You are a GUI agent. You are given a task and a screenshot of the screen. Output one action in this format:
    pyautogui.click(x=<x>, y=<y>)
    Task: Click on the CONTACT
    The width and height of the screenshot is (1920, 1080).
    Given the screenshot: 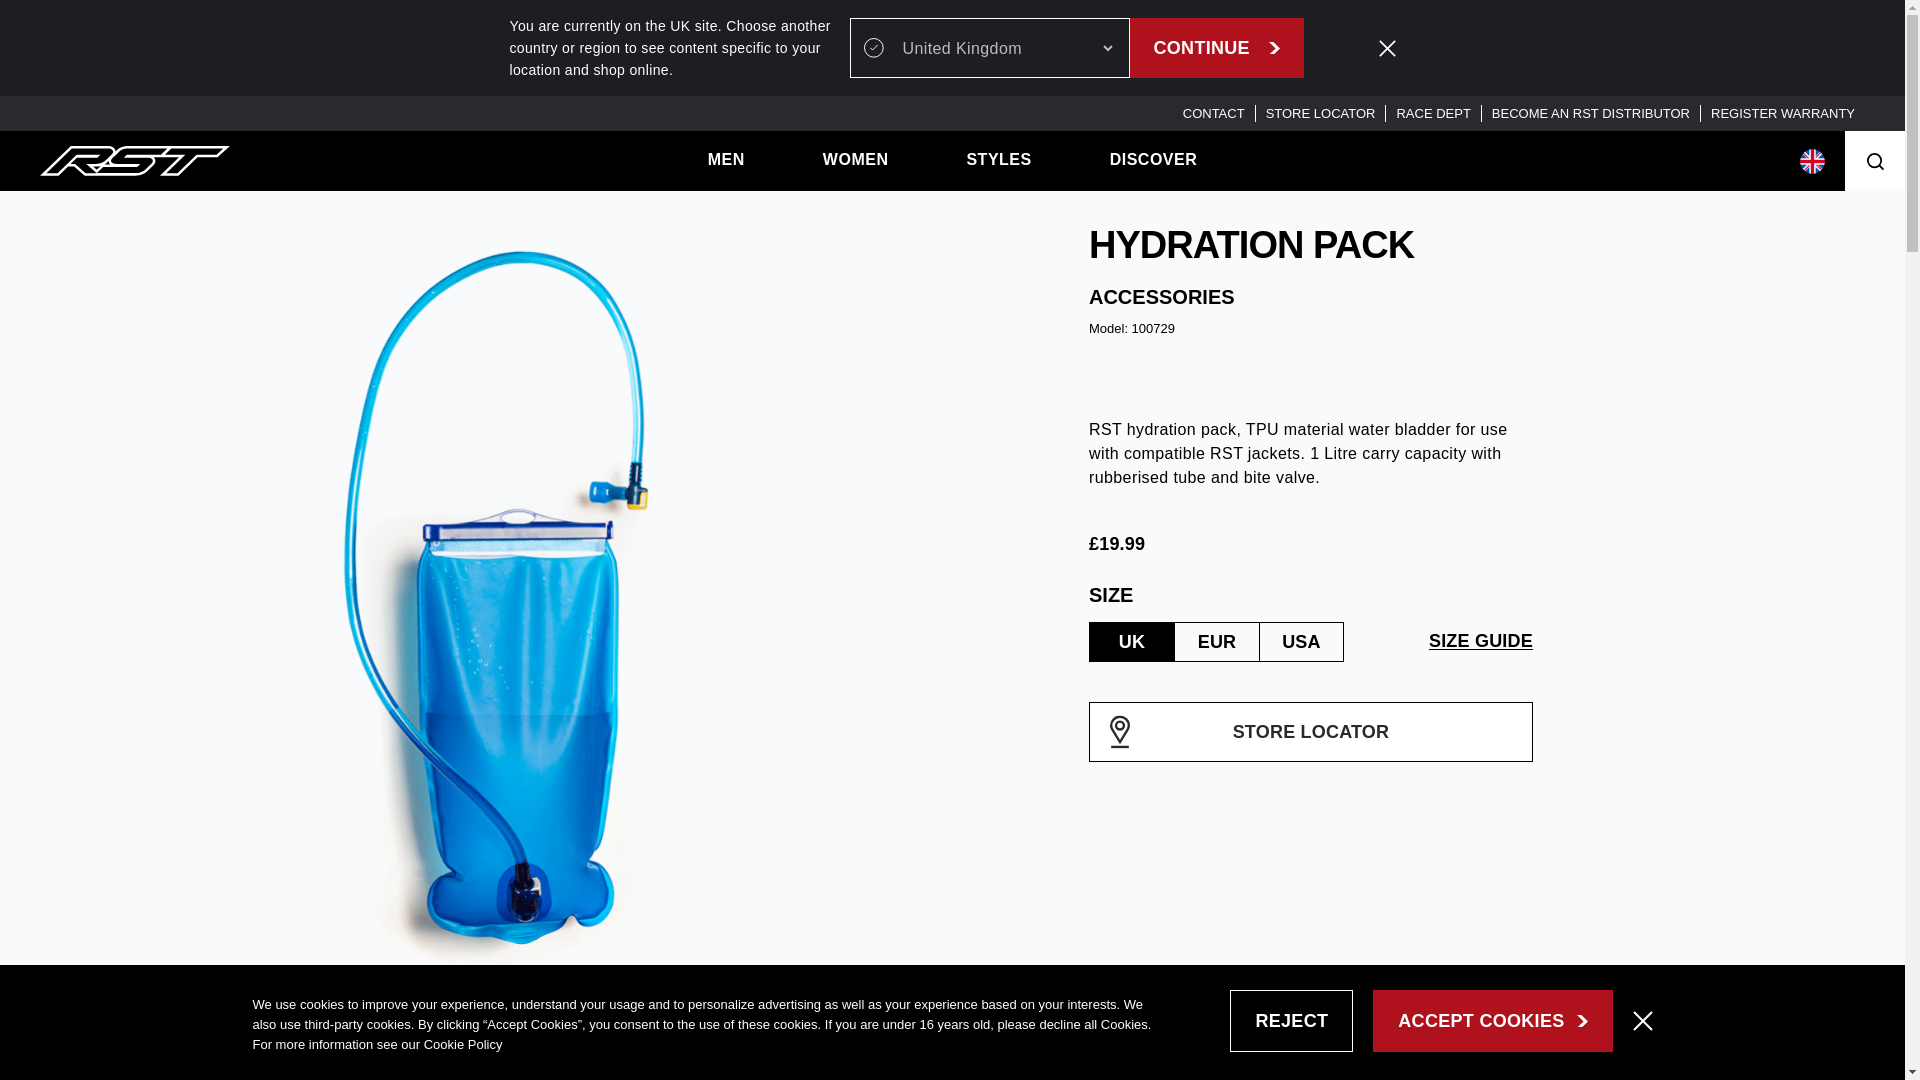 What is the action you would take?
    pyautogui.click(x=1213, y=112)
    